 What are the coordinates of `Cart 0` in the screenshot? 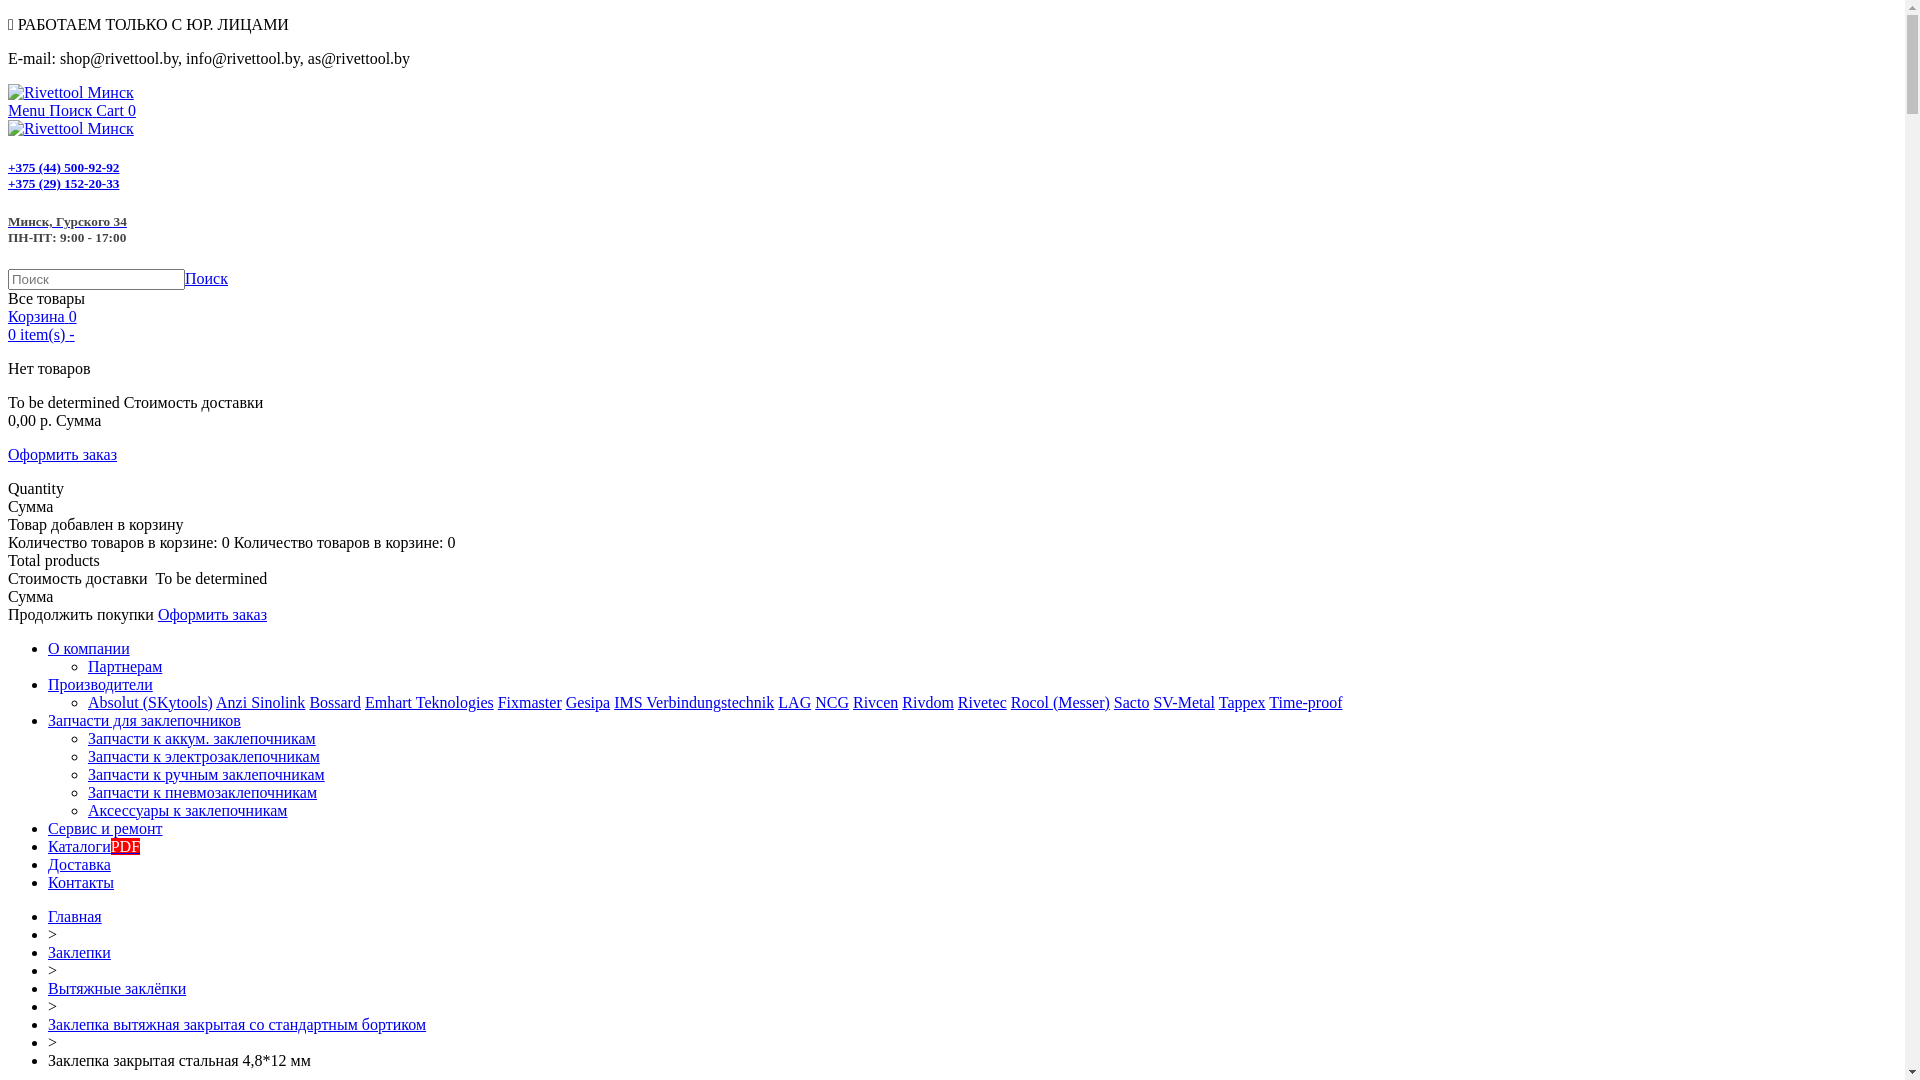 It's located at (116, 110).